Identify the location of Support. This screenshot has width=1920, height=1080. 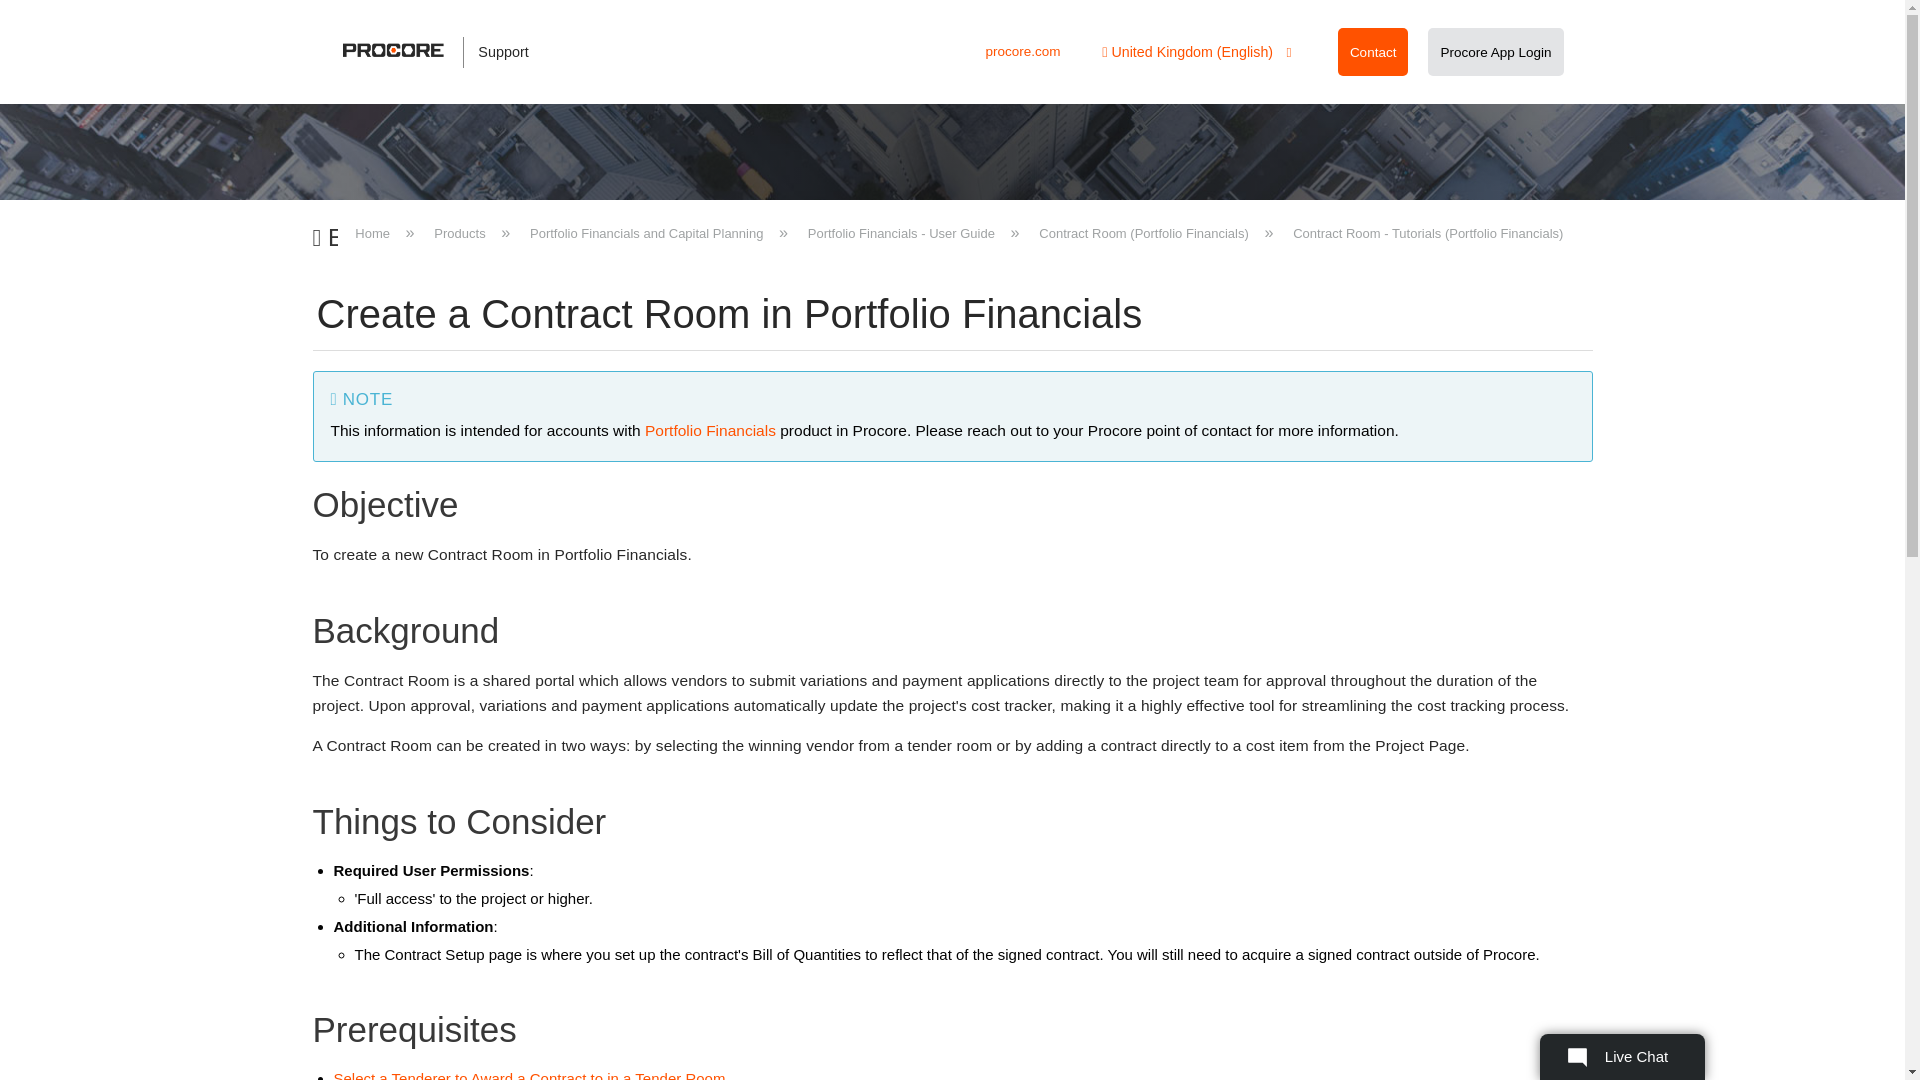
(446, 52).